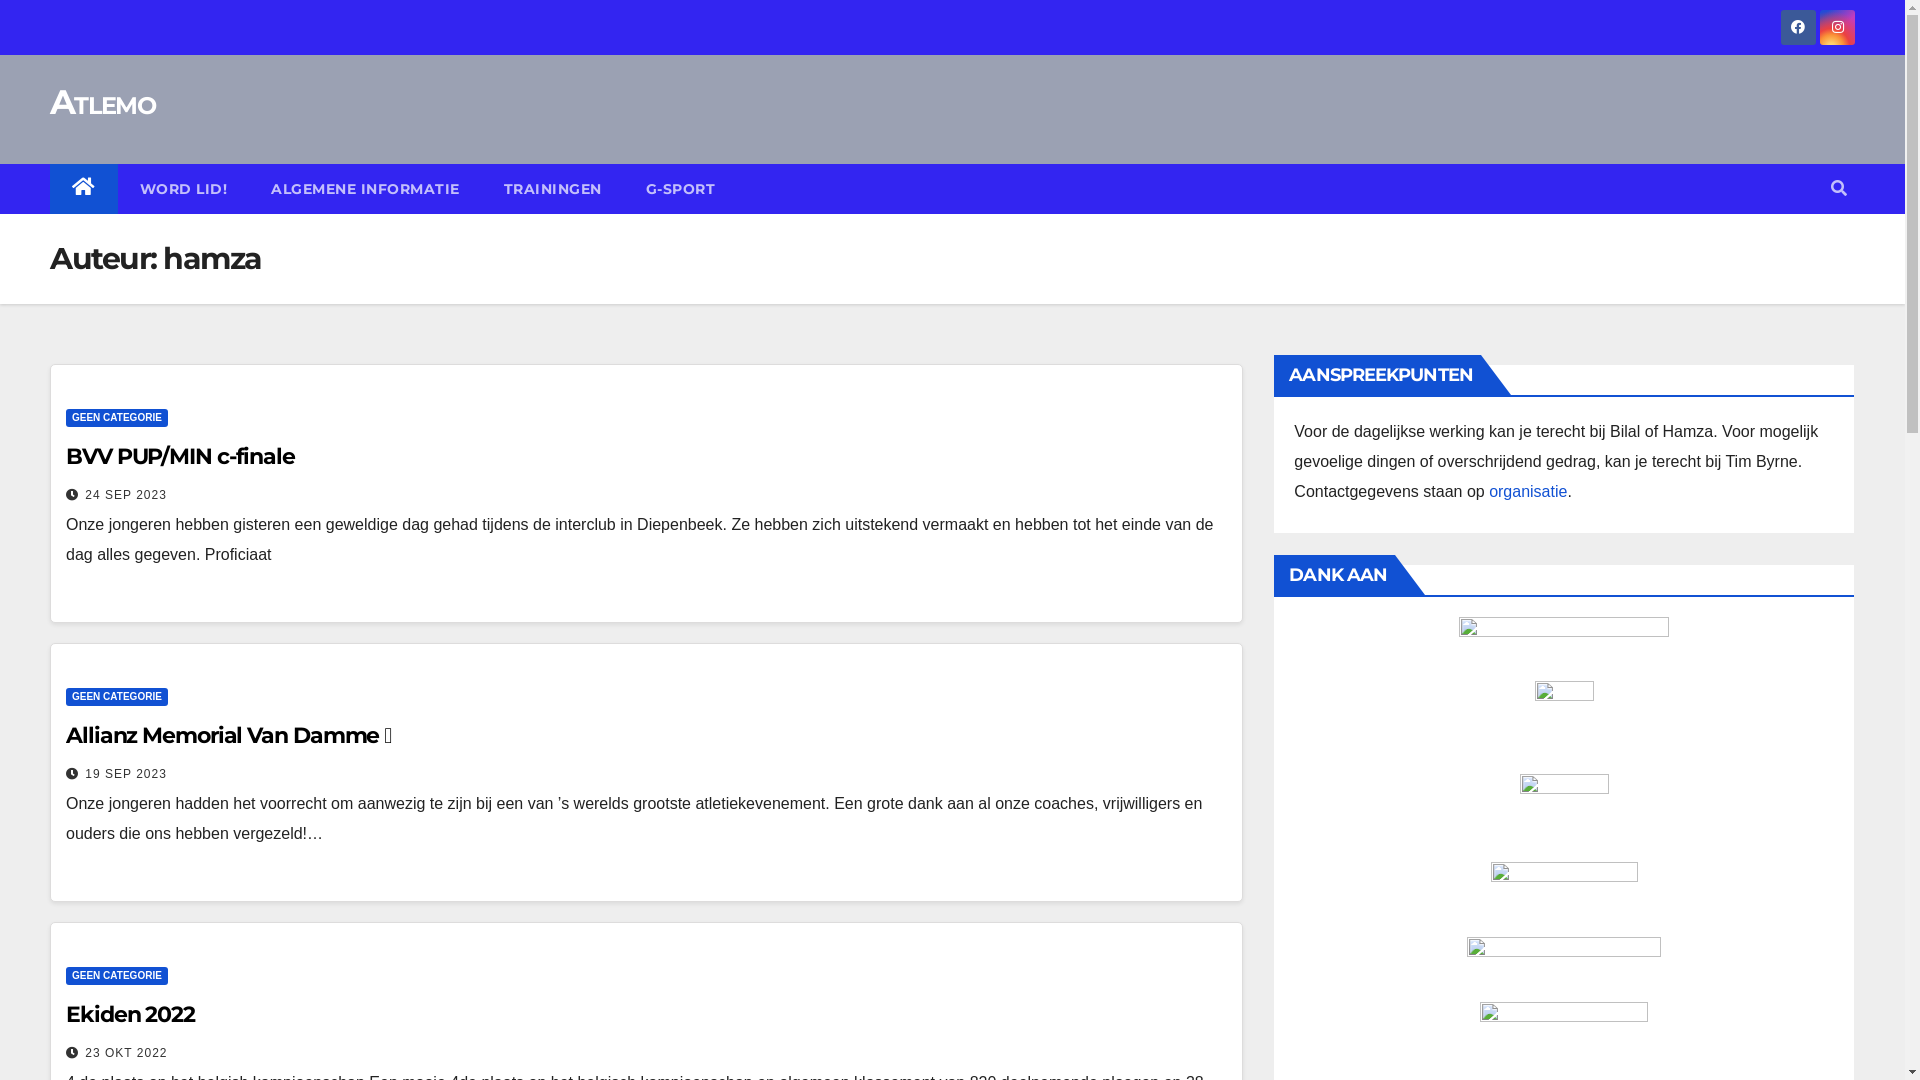 Image resolution: width=1920 pixels, height=1080 pixels. Describe the element at coordinates (126, 1053) in the screenshot. I see `23 OKT 2022` at that location.